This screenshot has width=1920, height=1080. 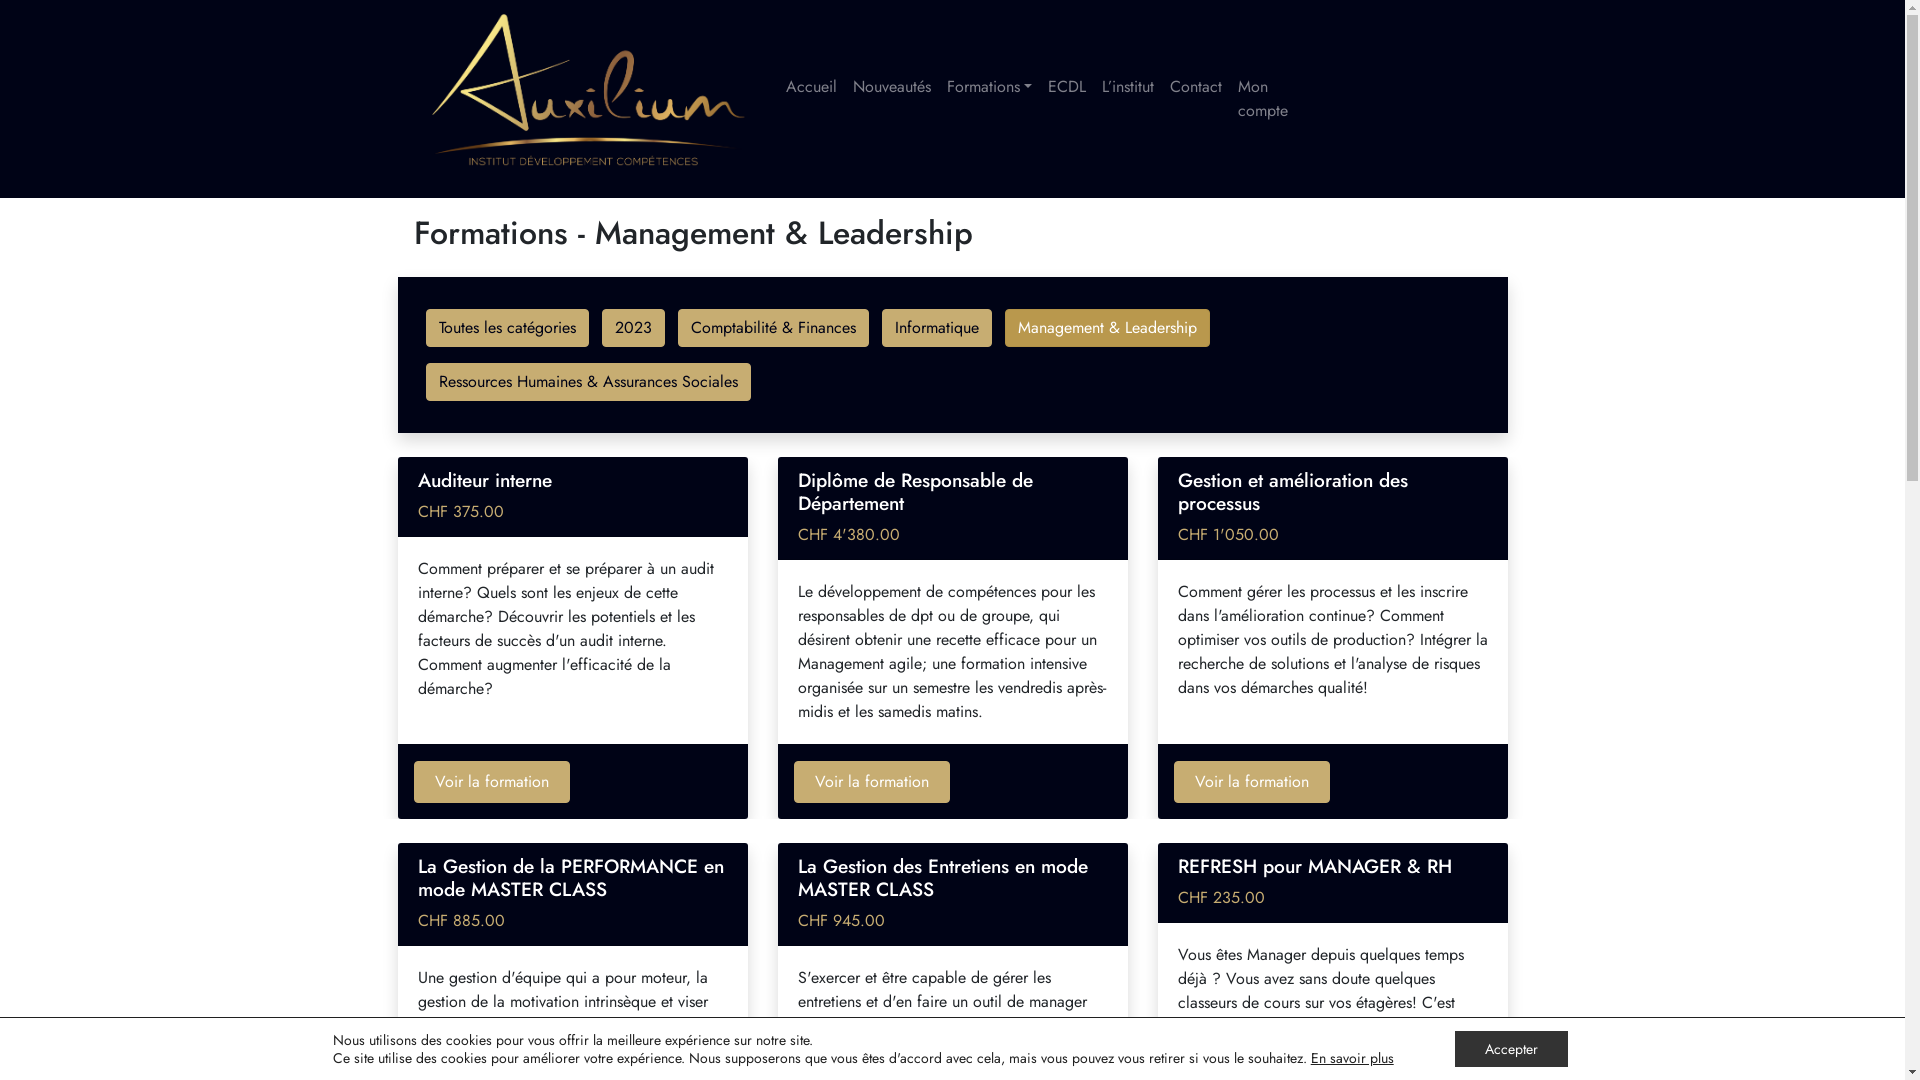 I want to click on Ressources Humaines & Assurances Sociales, so click(x=588, y=382).